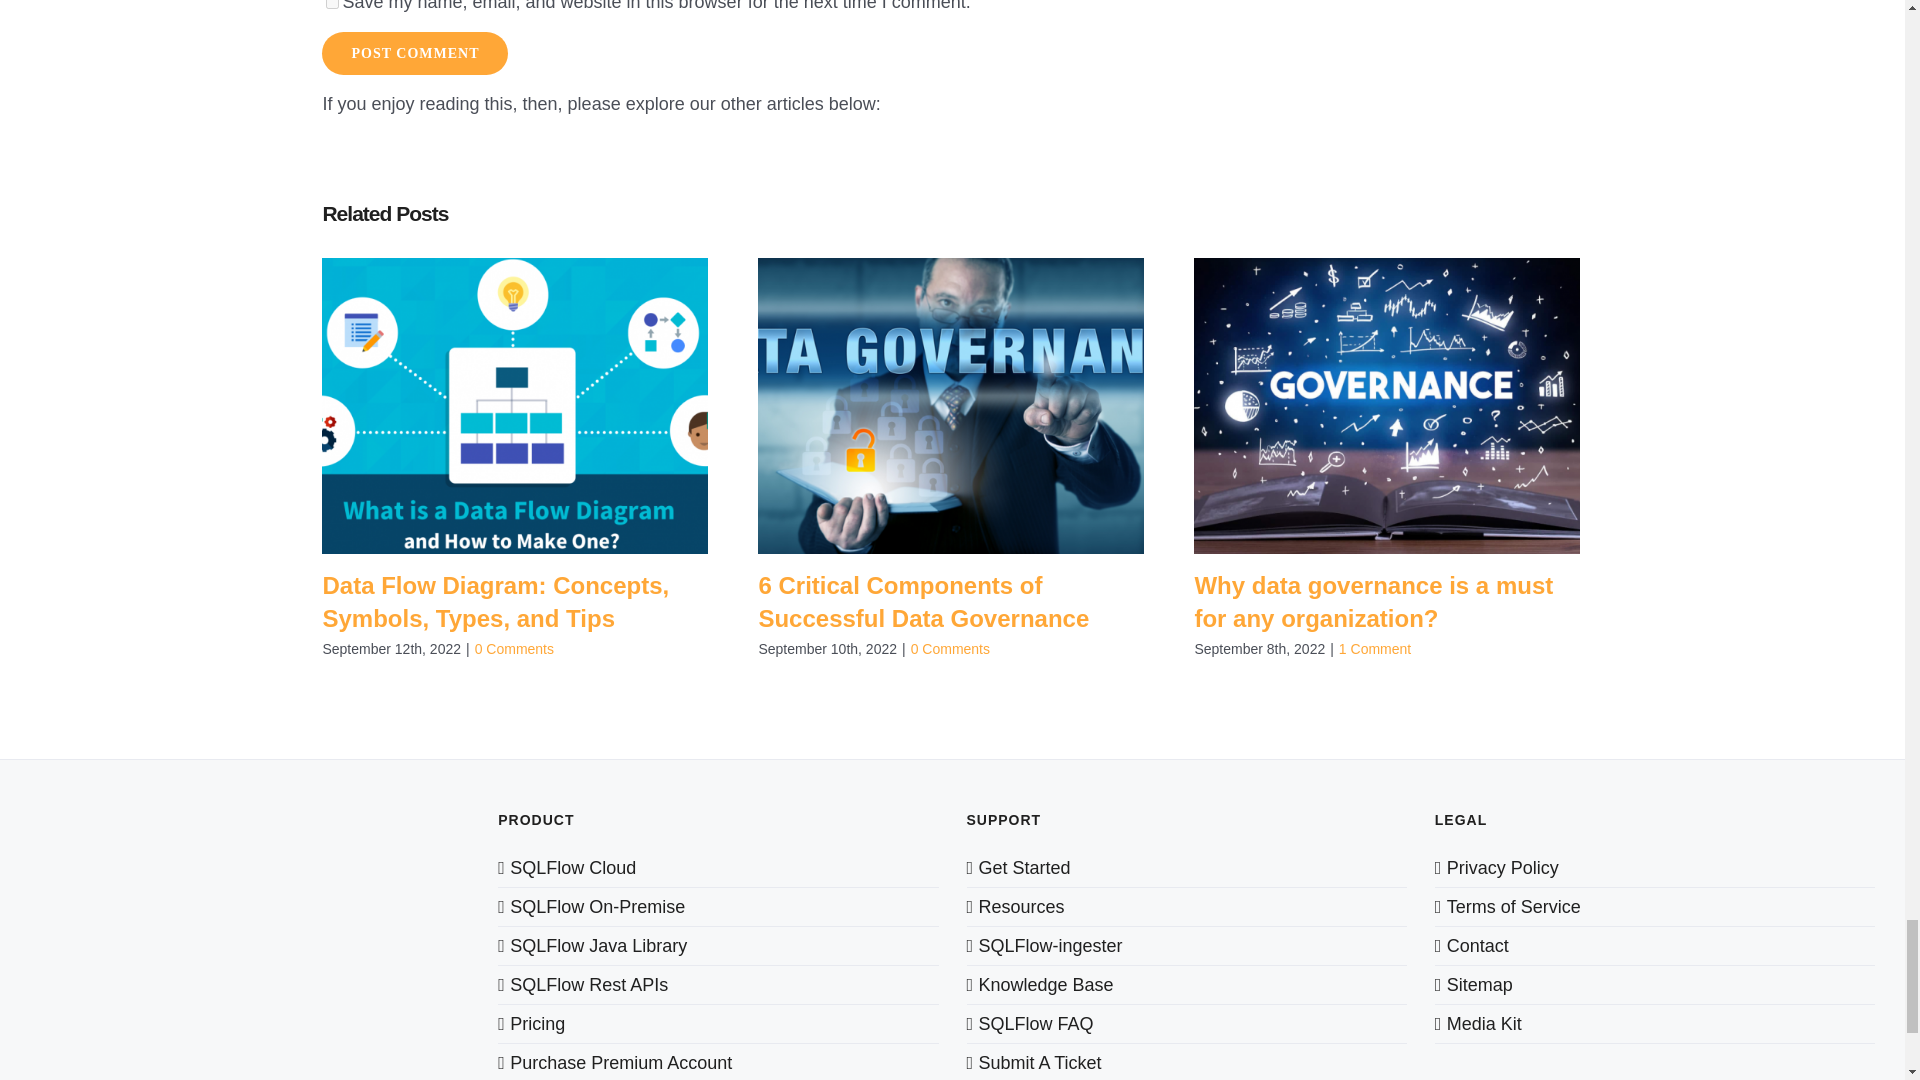  I want to click on Why data governance is a must for any organization?, so click(1374, 602).